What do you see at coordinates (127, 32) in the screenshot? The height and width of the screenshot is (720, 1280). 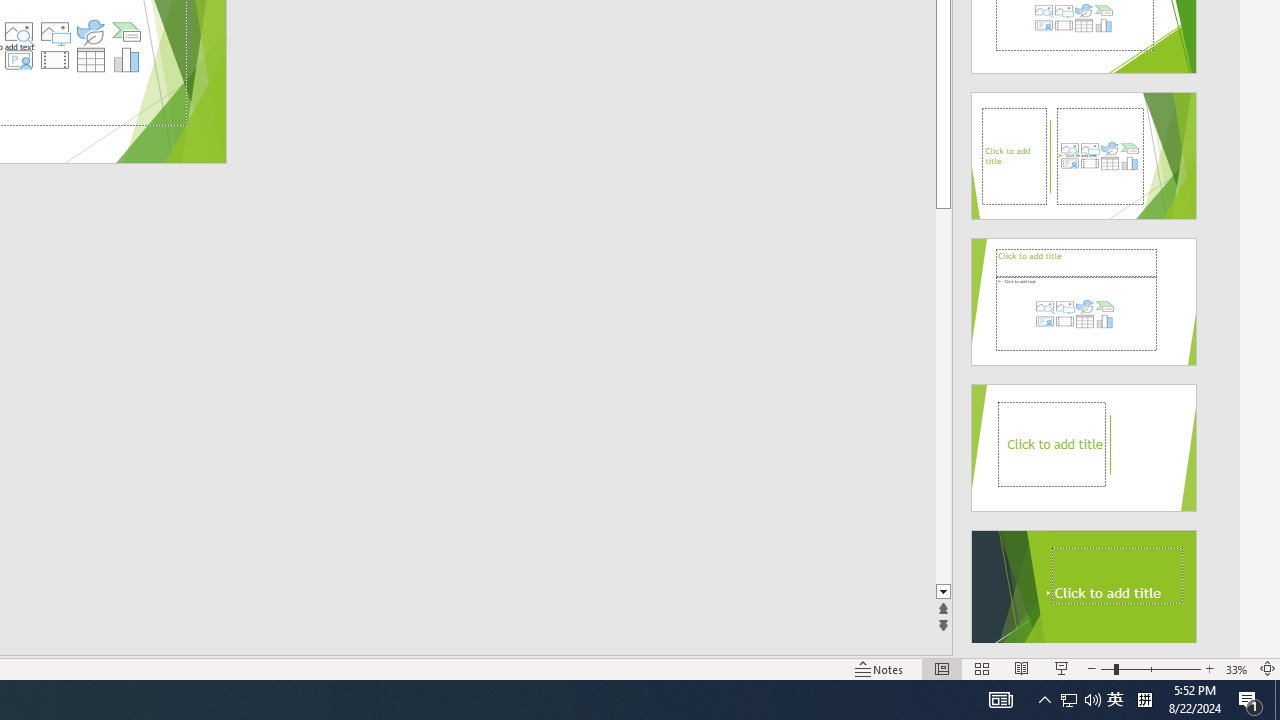 I see `Insert a SmartArt Graphic` at bounding box center [127, 32].